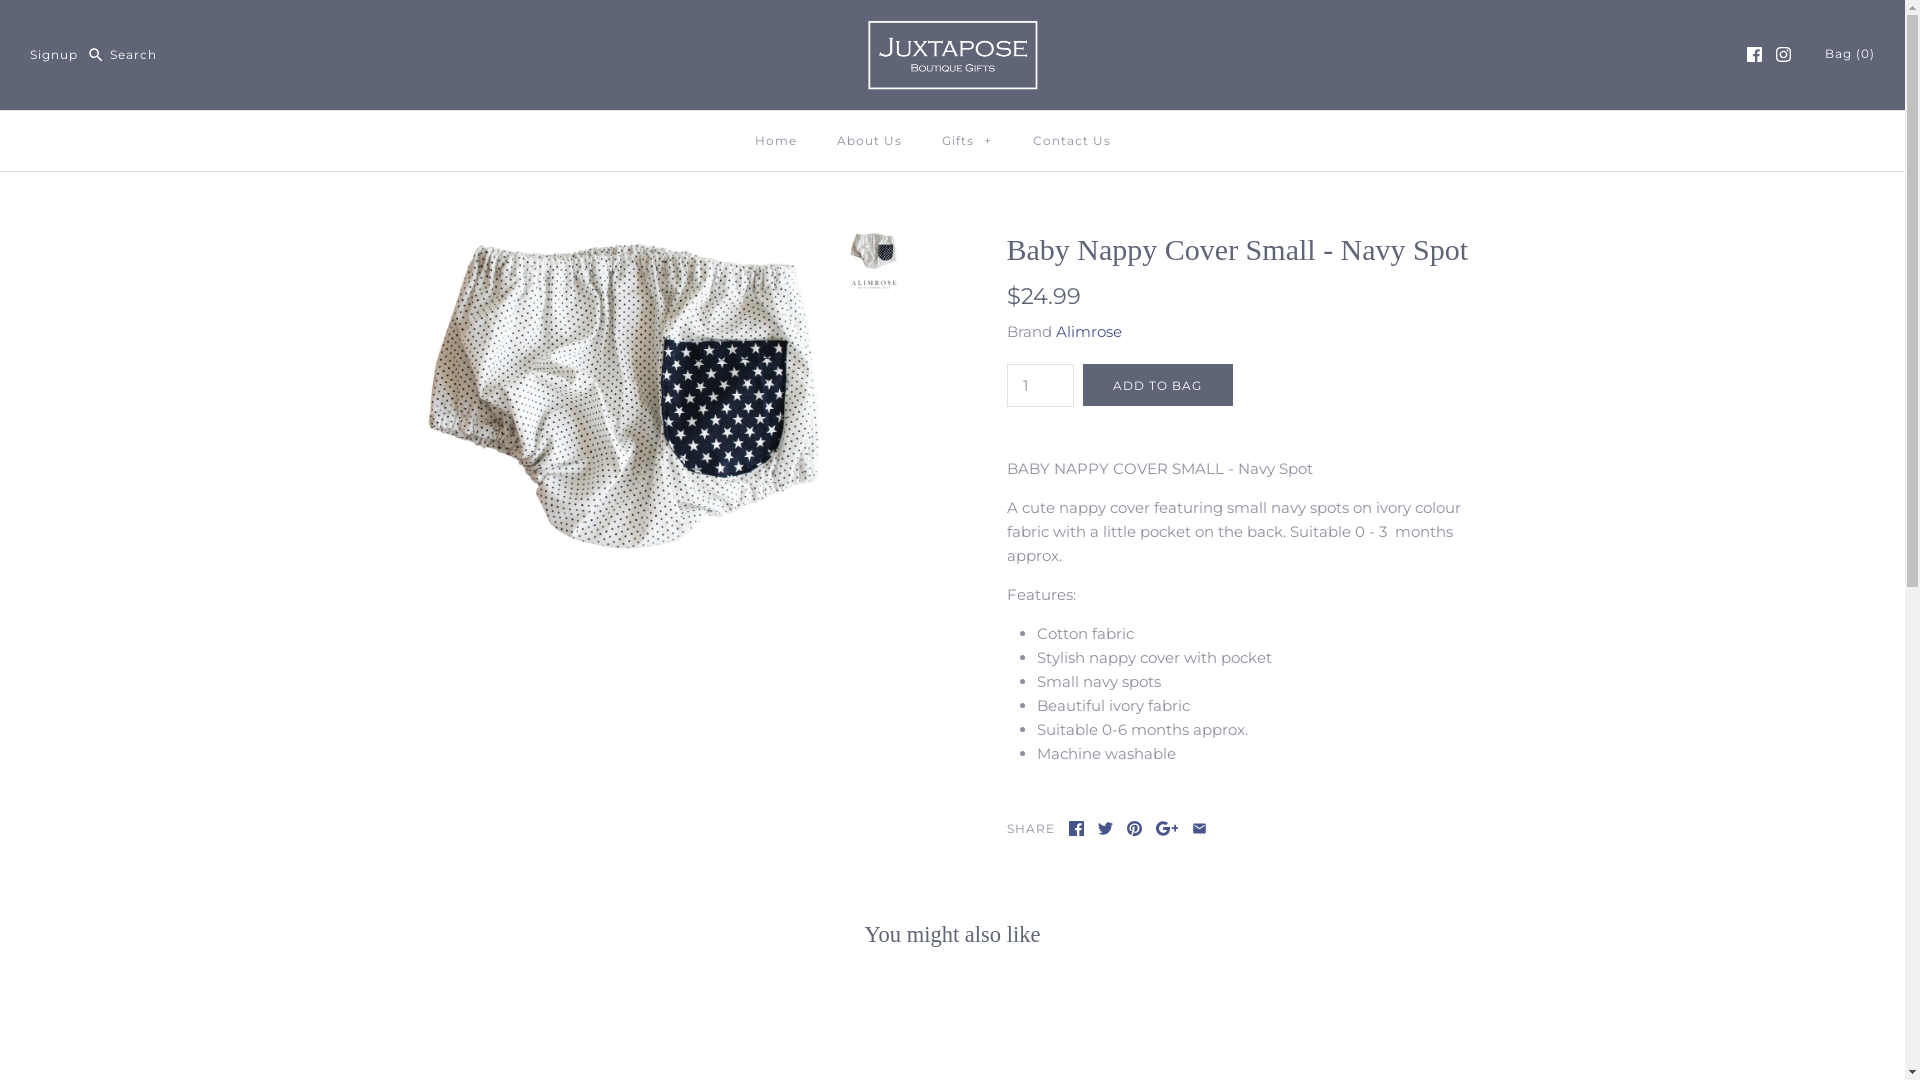  I want to click on Email, so click(1200, 828).